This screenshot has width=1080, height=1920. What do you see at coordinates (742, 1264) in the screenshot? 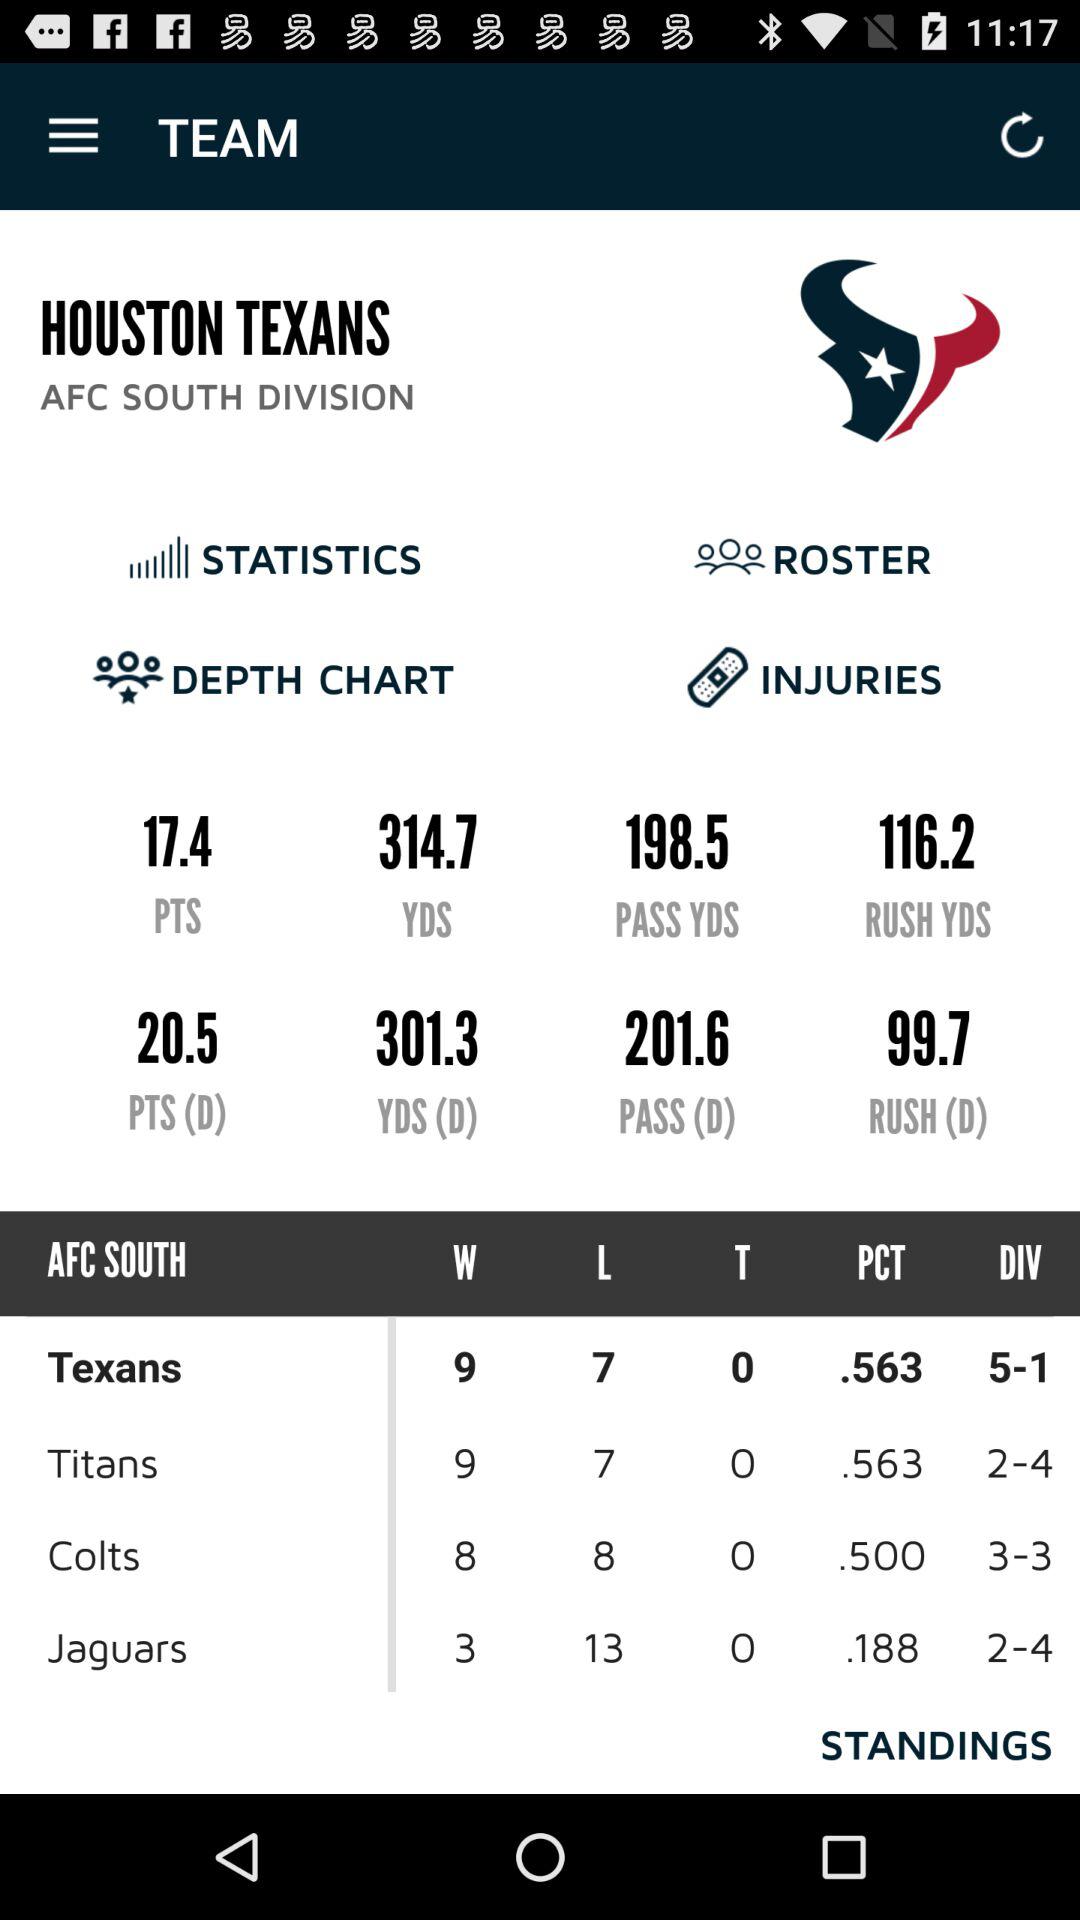
I see `select item above 7 item` at bounding box center [742, 1264].